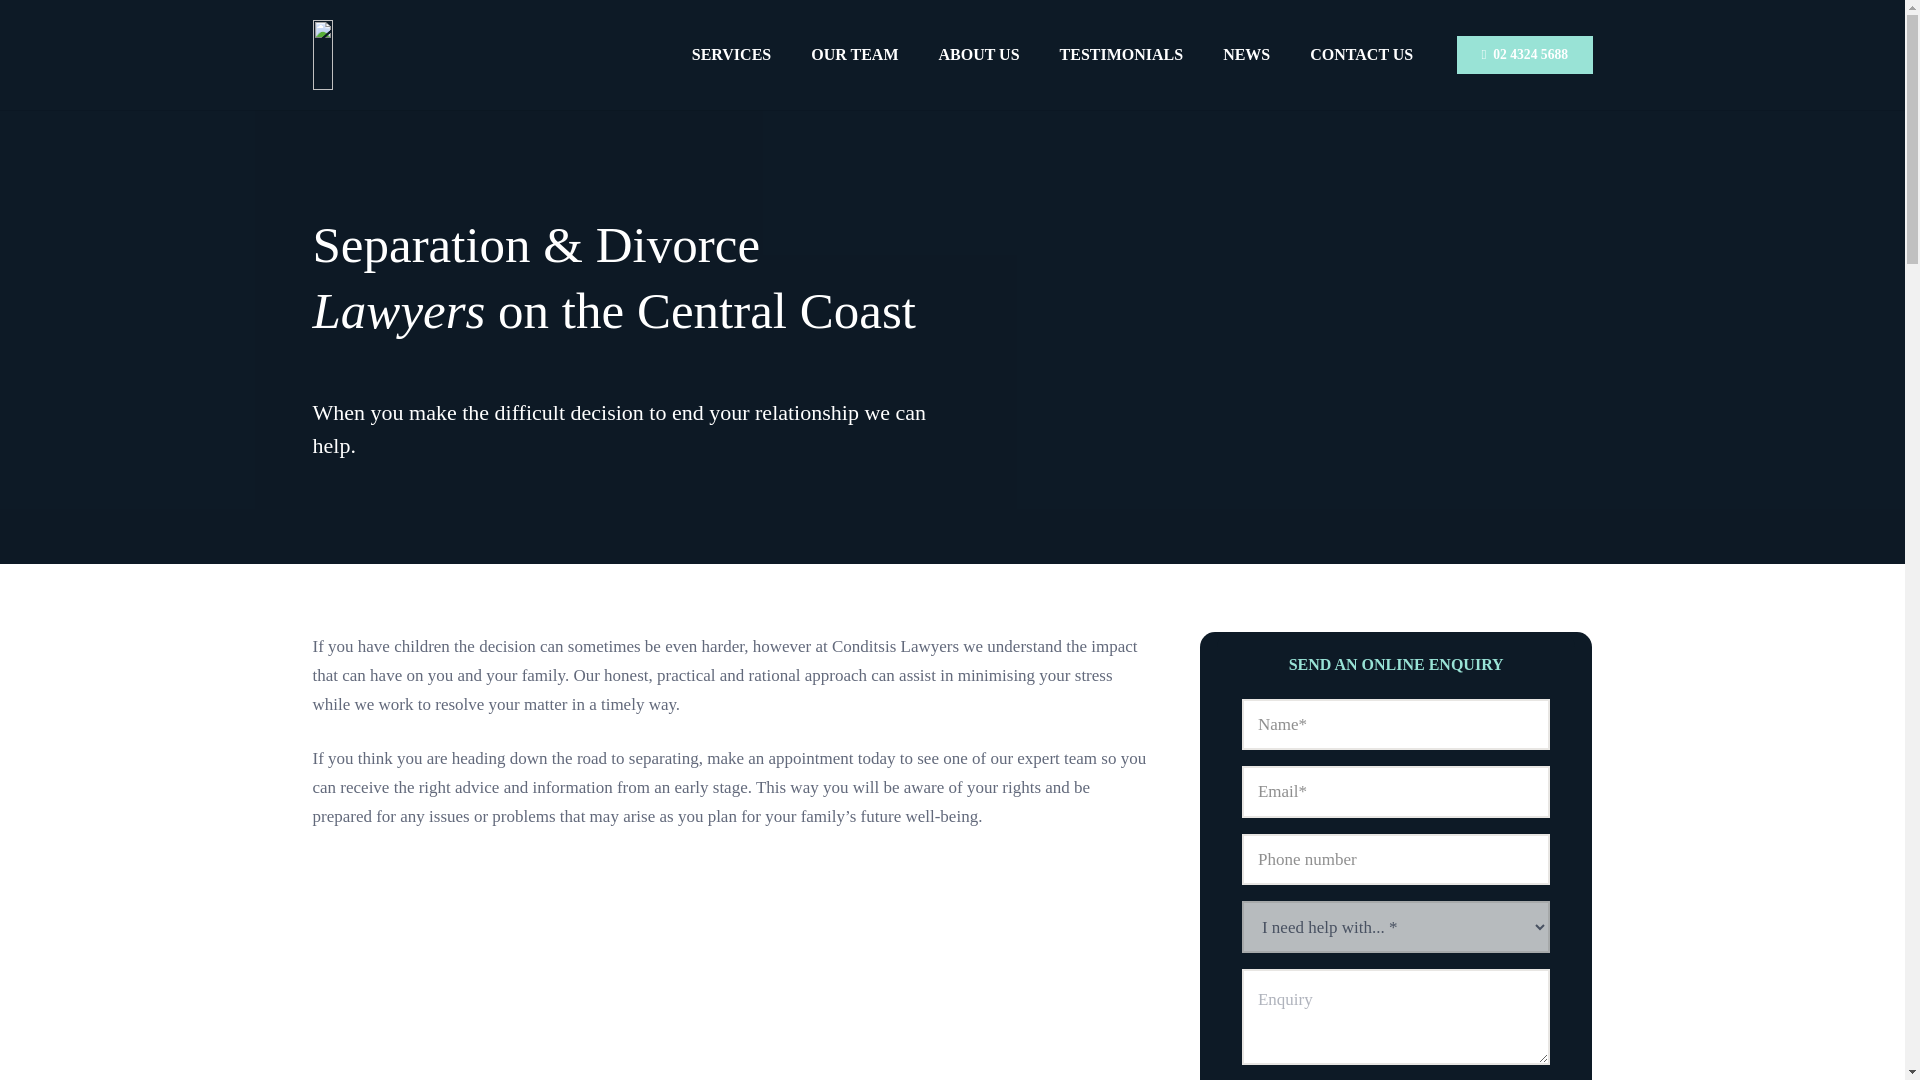 The height and width of the screenshot is (1080, 1920). What do you see at coordinates (1246, 54) in the screenshot?
I see `NEWS` at bounding box center [1246, 54].